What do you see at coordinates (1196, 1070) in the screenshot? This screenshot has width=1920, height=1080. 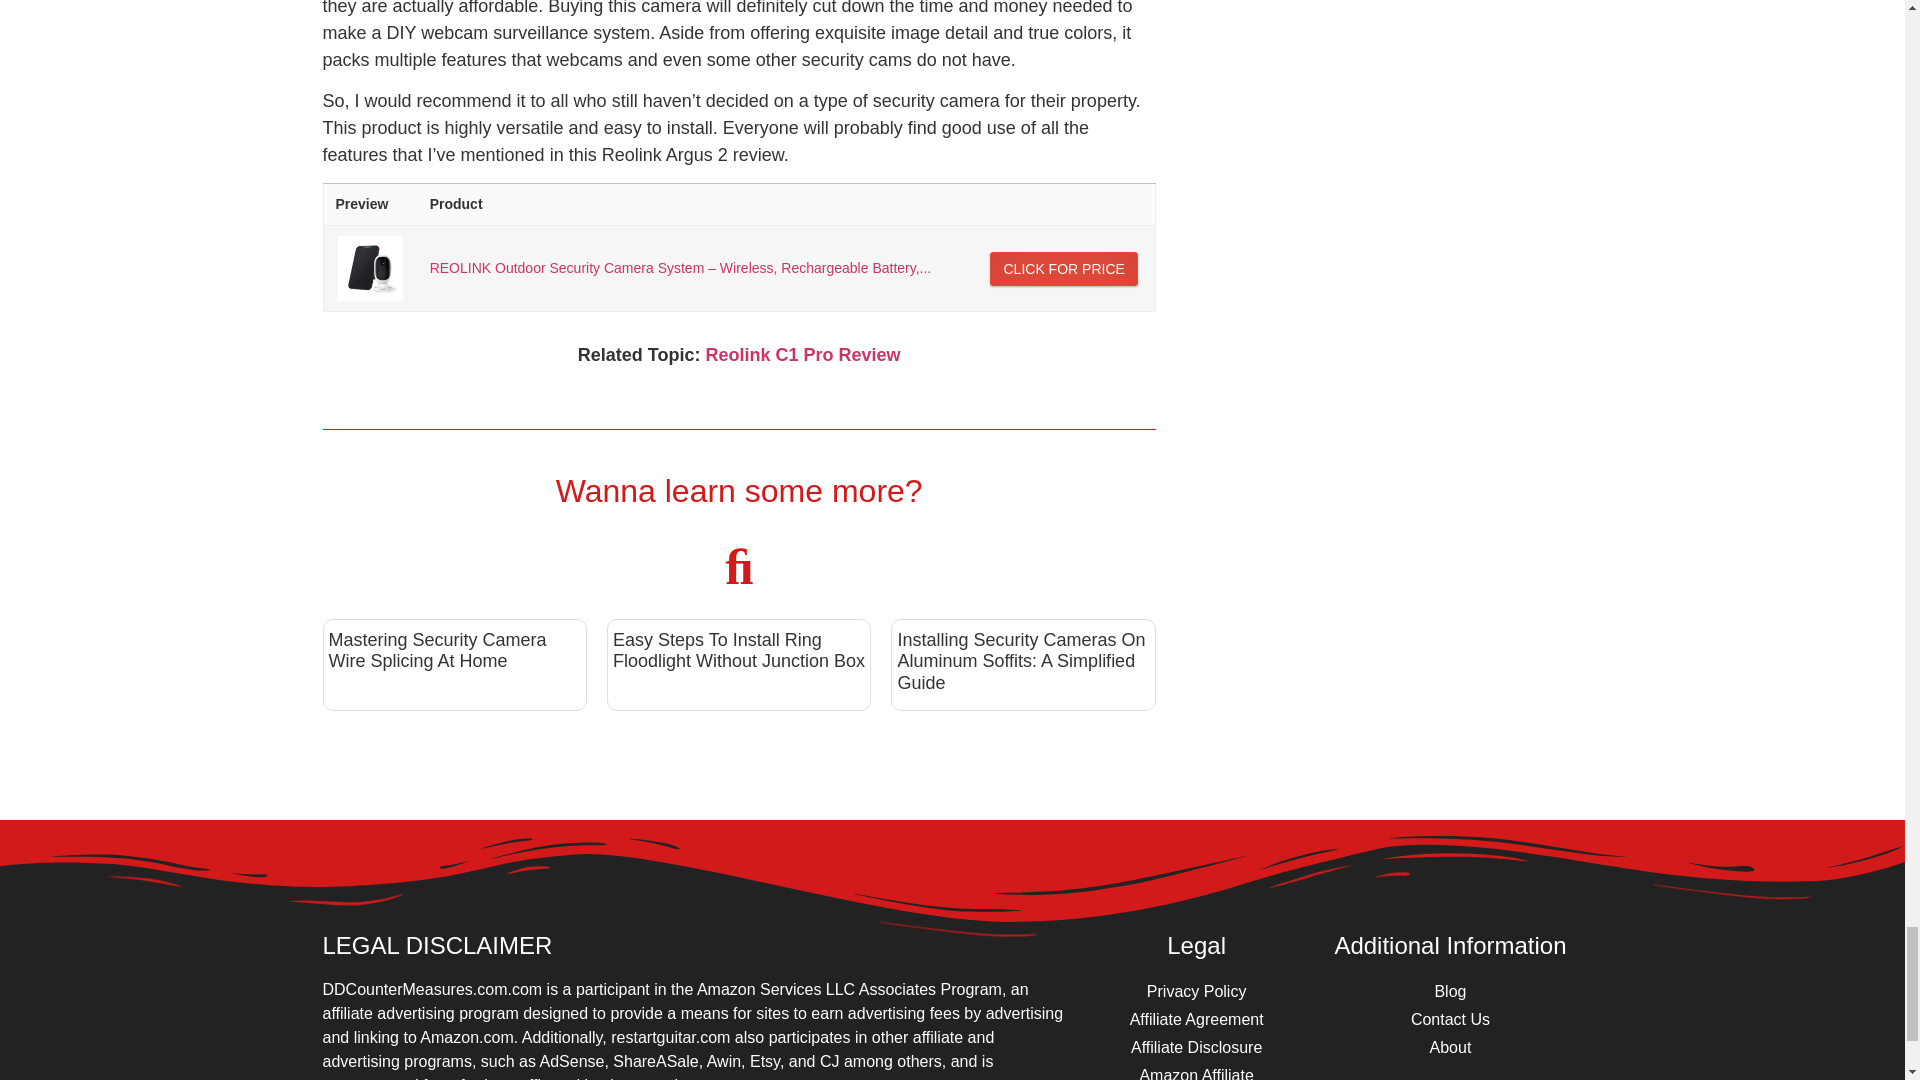 I see `Amazon Affiliate` at bounding box center [1196, 1070].